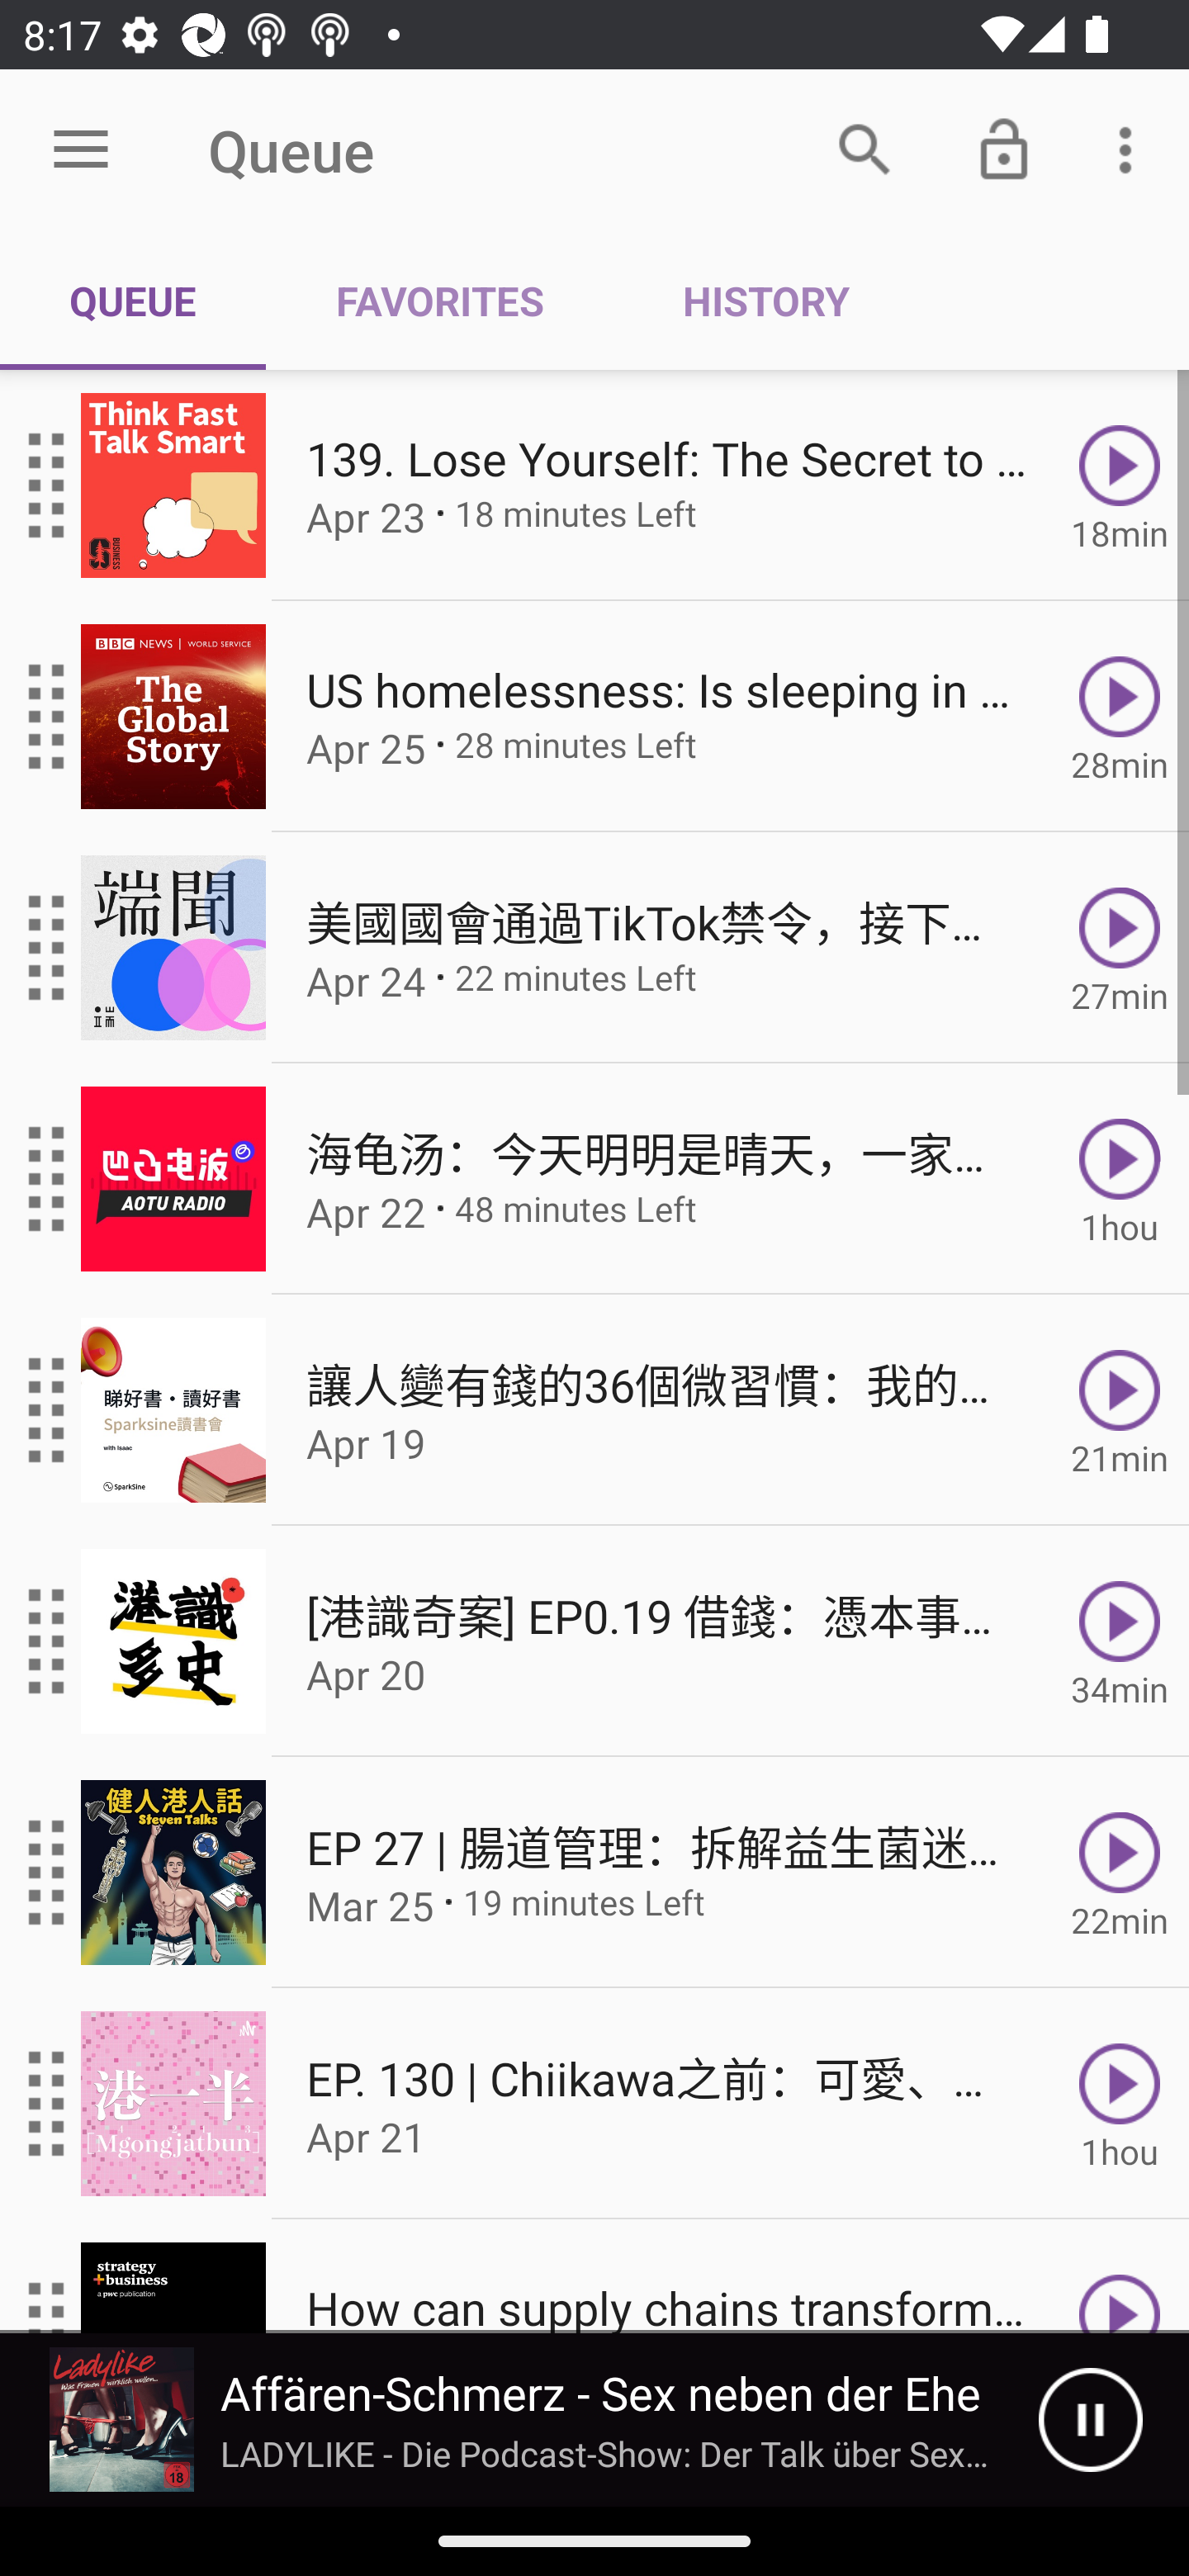 The image size is (1189, 2576). What do you see at coordinates (1120, 2104) in the screenshot?
I see `Play 1hou` at bounding box center [1120, 2104].